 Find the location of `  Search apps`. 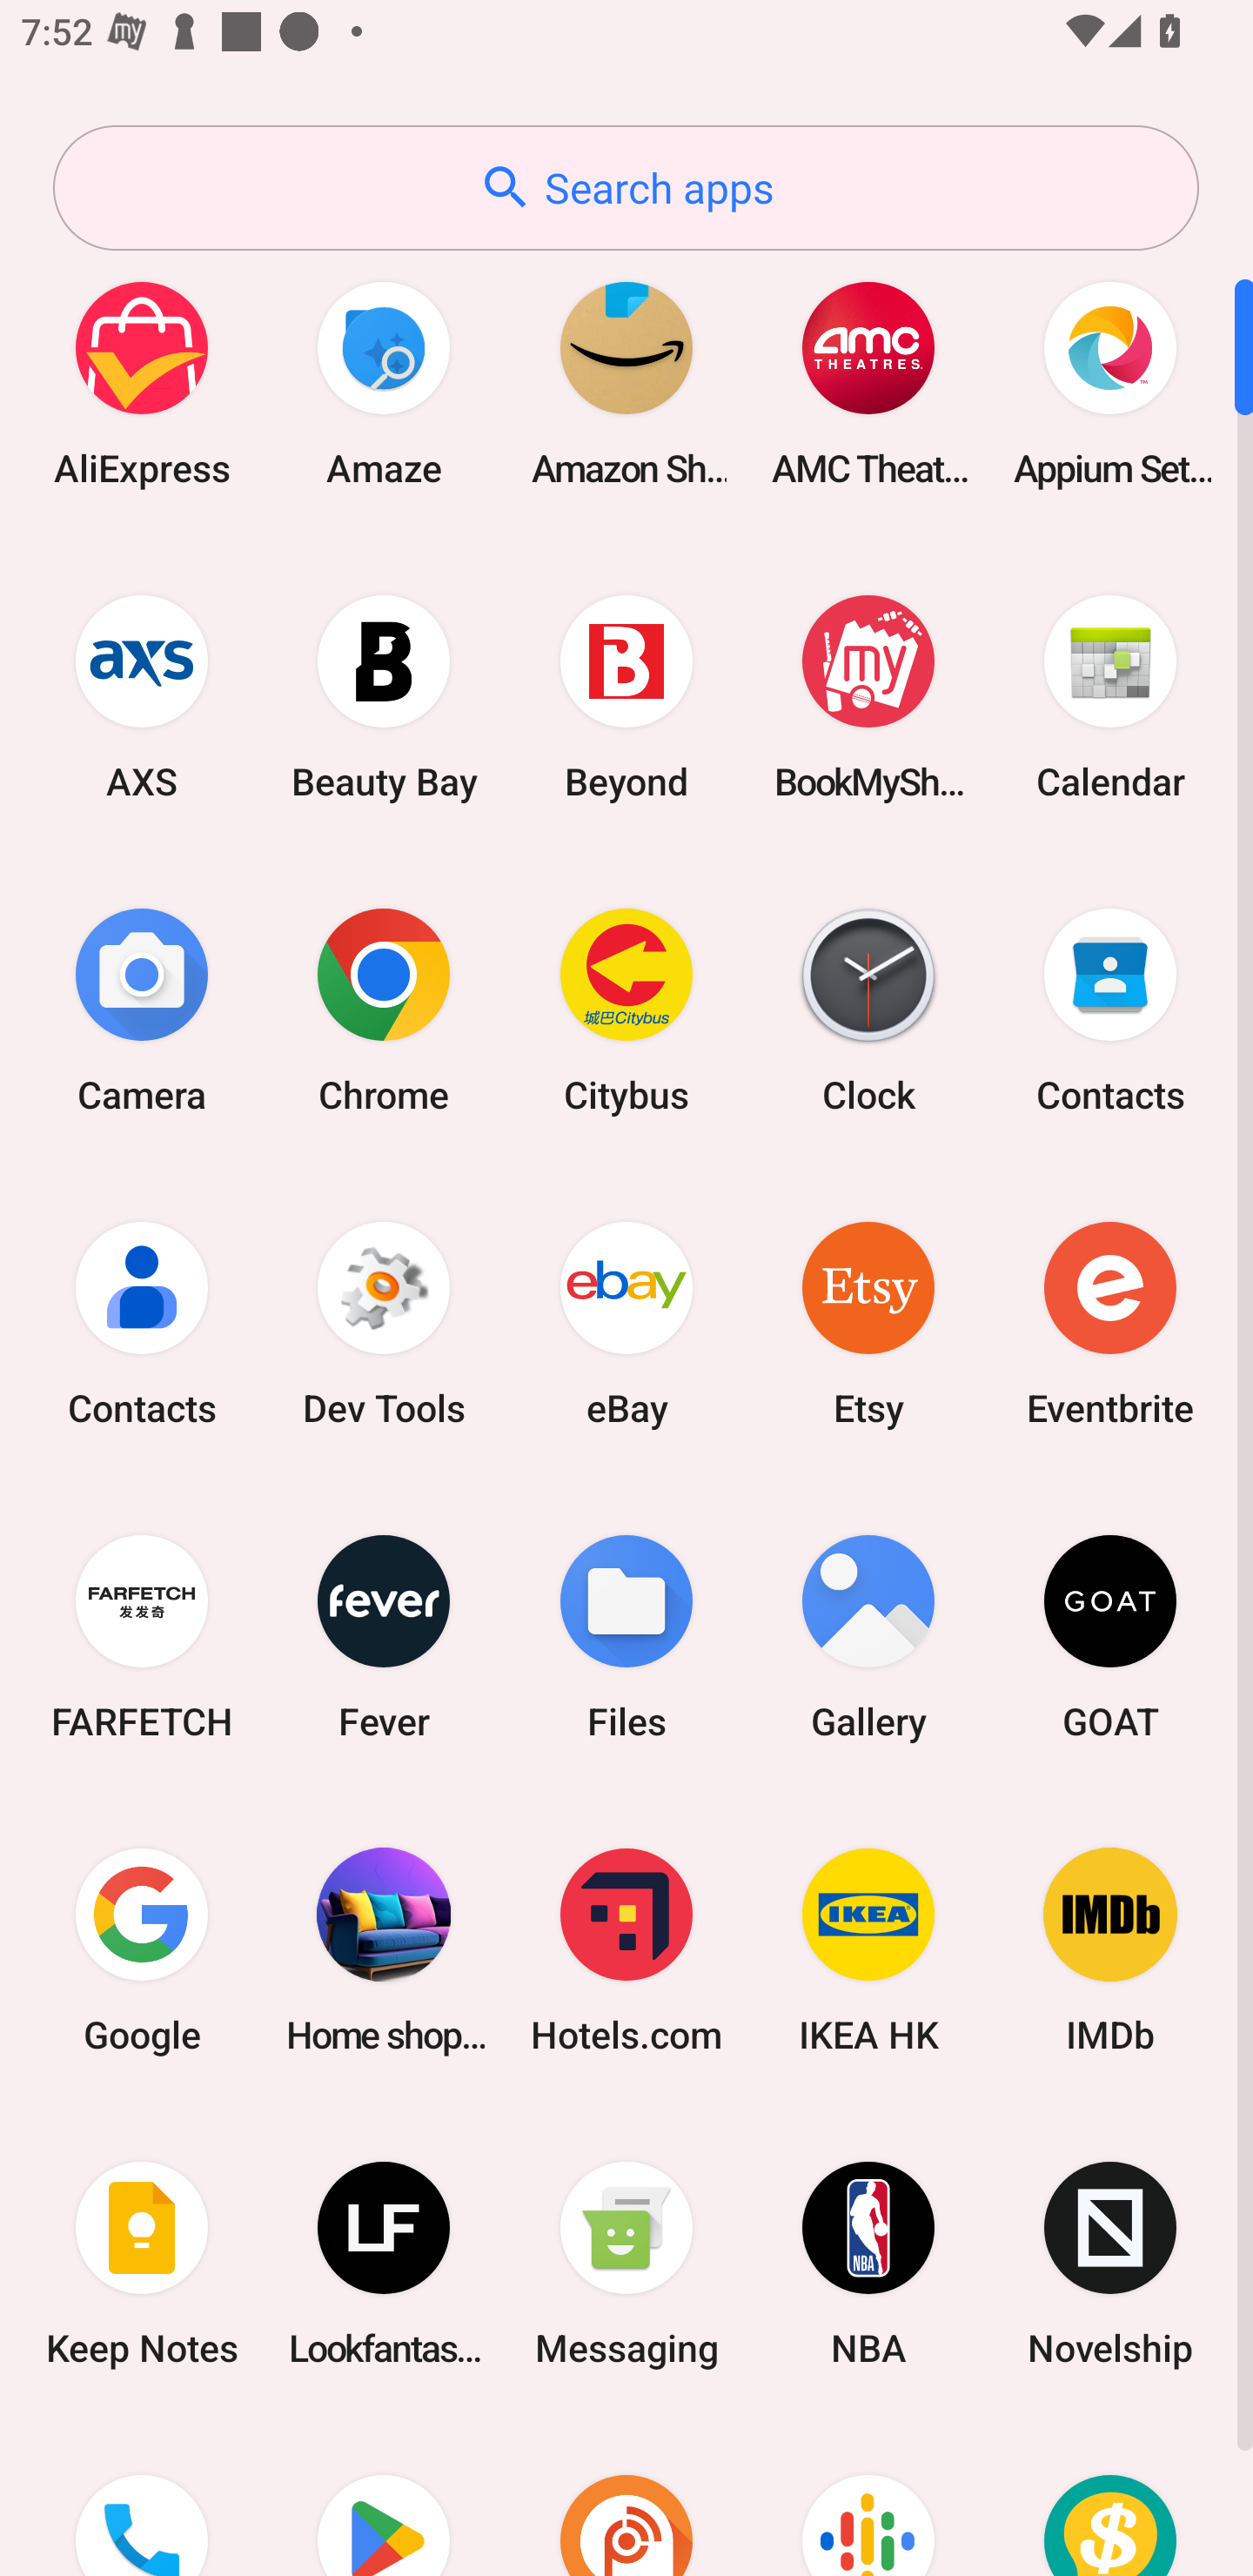

  Search apps is located at coordinates (626, 188).